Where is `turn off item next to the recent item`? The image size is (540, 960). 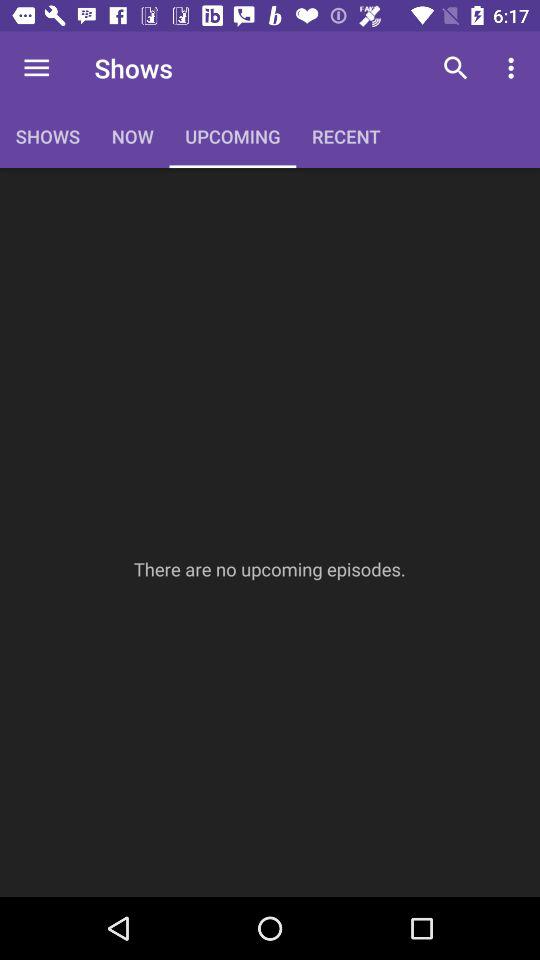
turn off item next to the recent item is located at coordinates (456, 68).